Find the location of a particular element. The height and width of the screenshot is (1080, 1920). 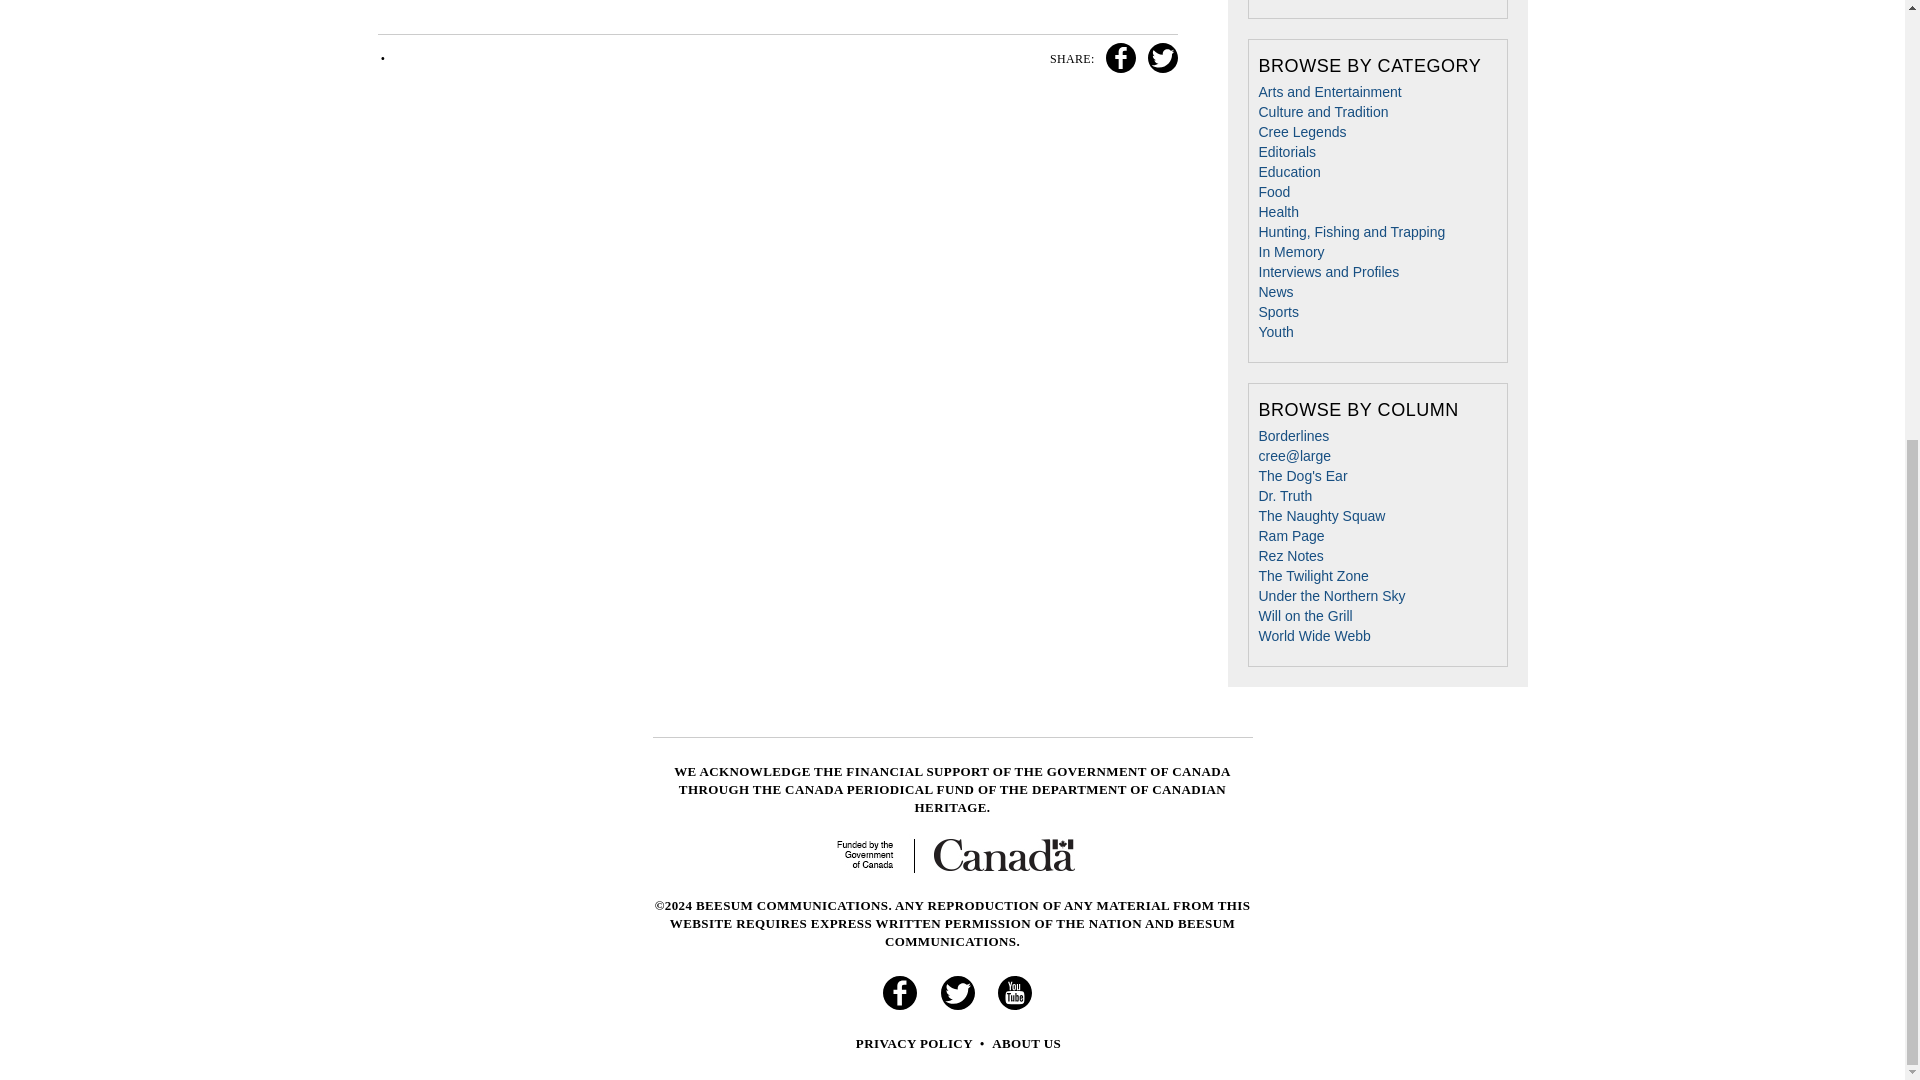

Tweet This is located at coordinates (1159, 58).